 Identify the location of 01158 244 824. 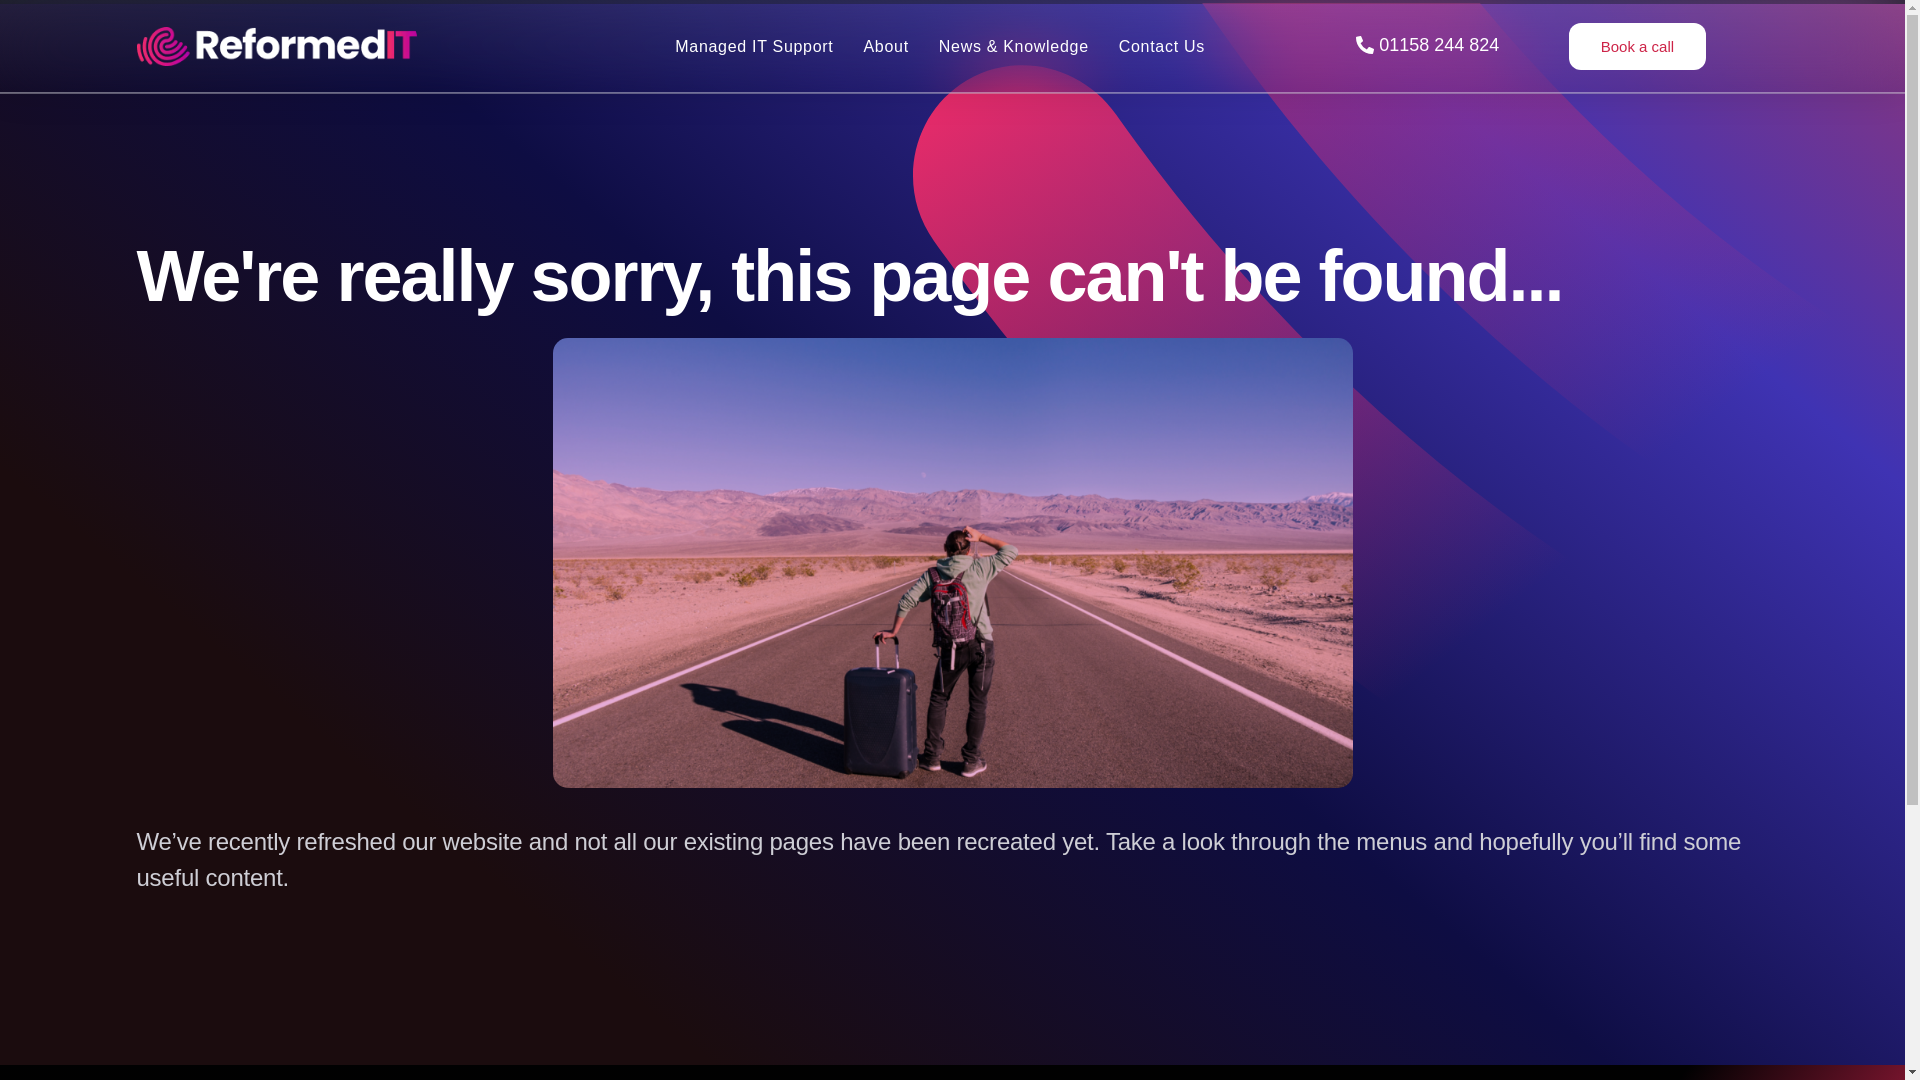
(1427, 46).